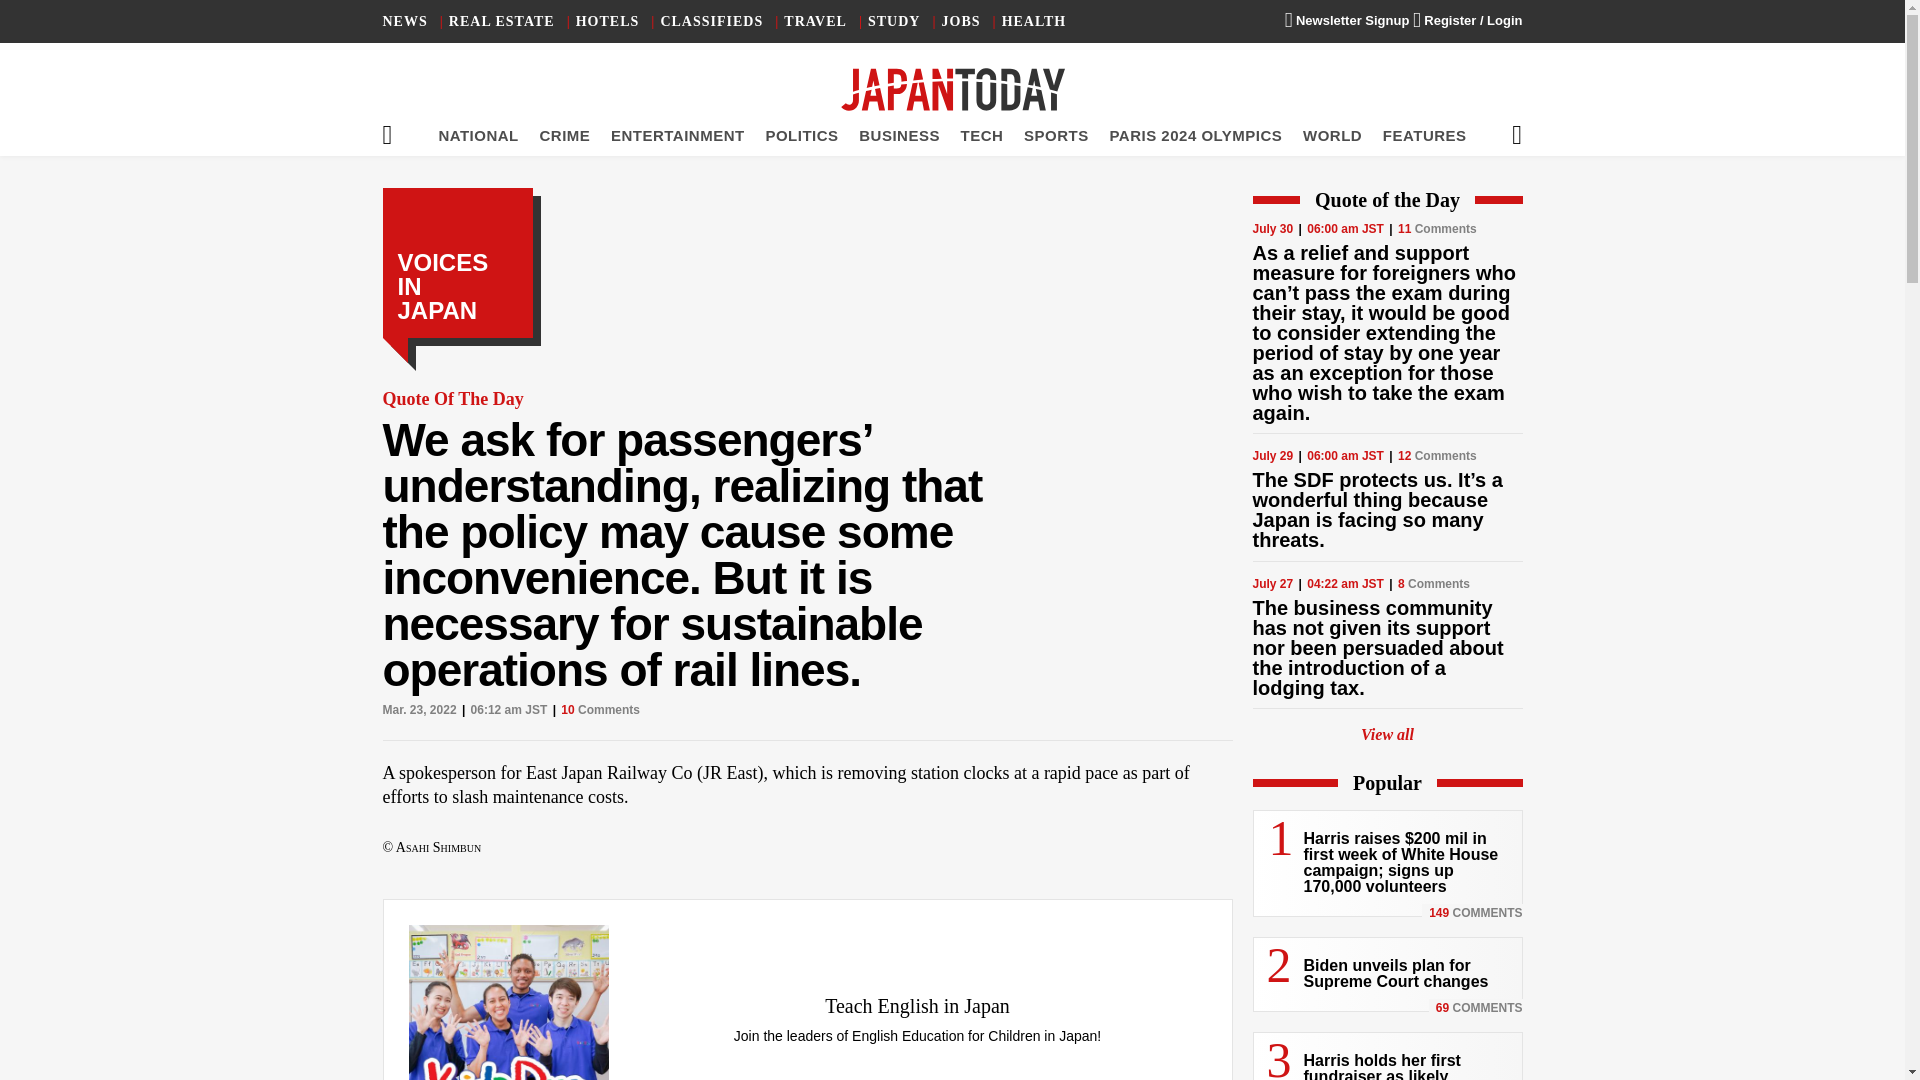 This screenshot has height=1080, width=1920. What do you see at coordinates (899, 135) in the screenshot?
I see `BUSINESS` at bounding box center [899, 135].